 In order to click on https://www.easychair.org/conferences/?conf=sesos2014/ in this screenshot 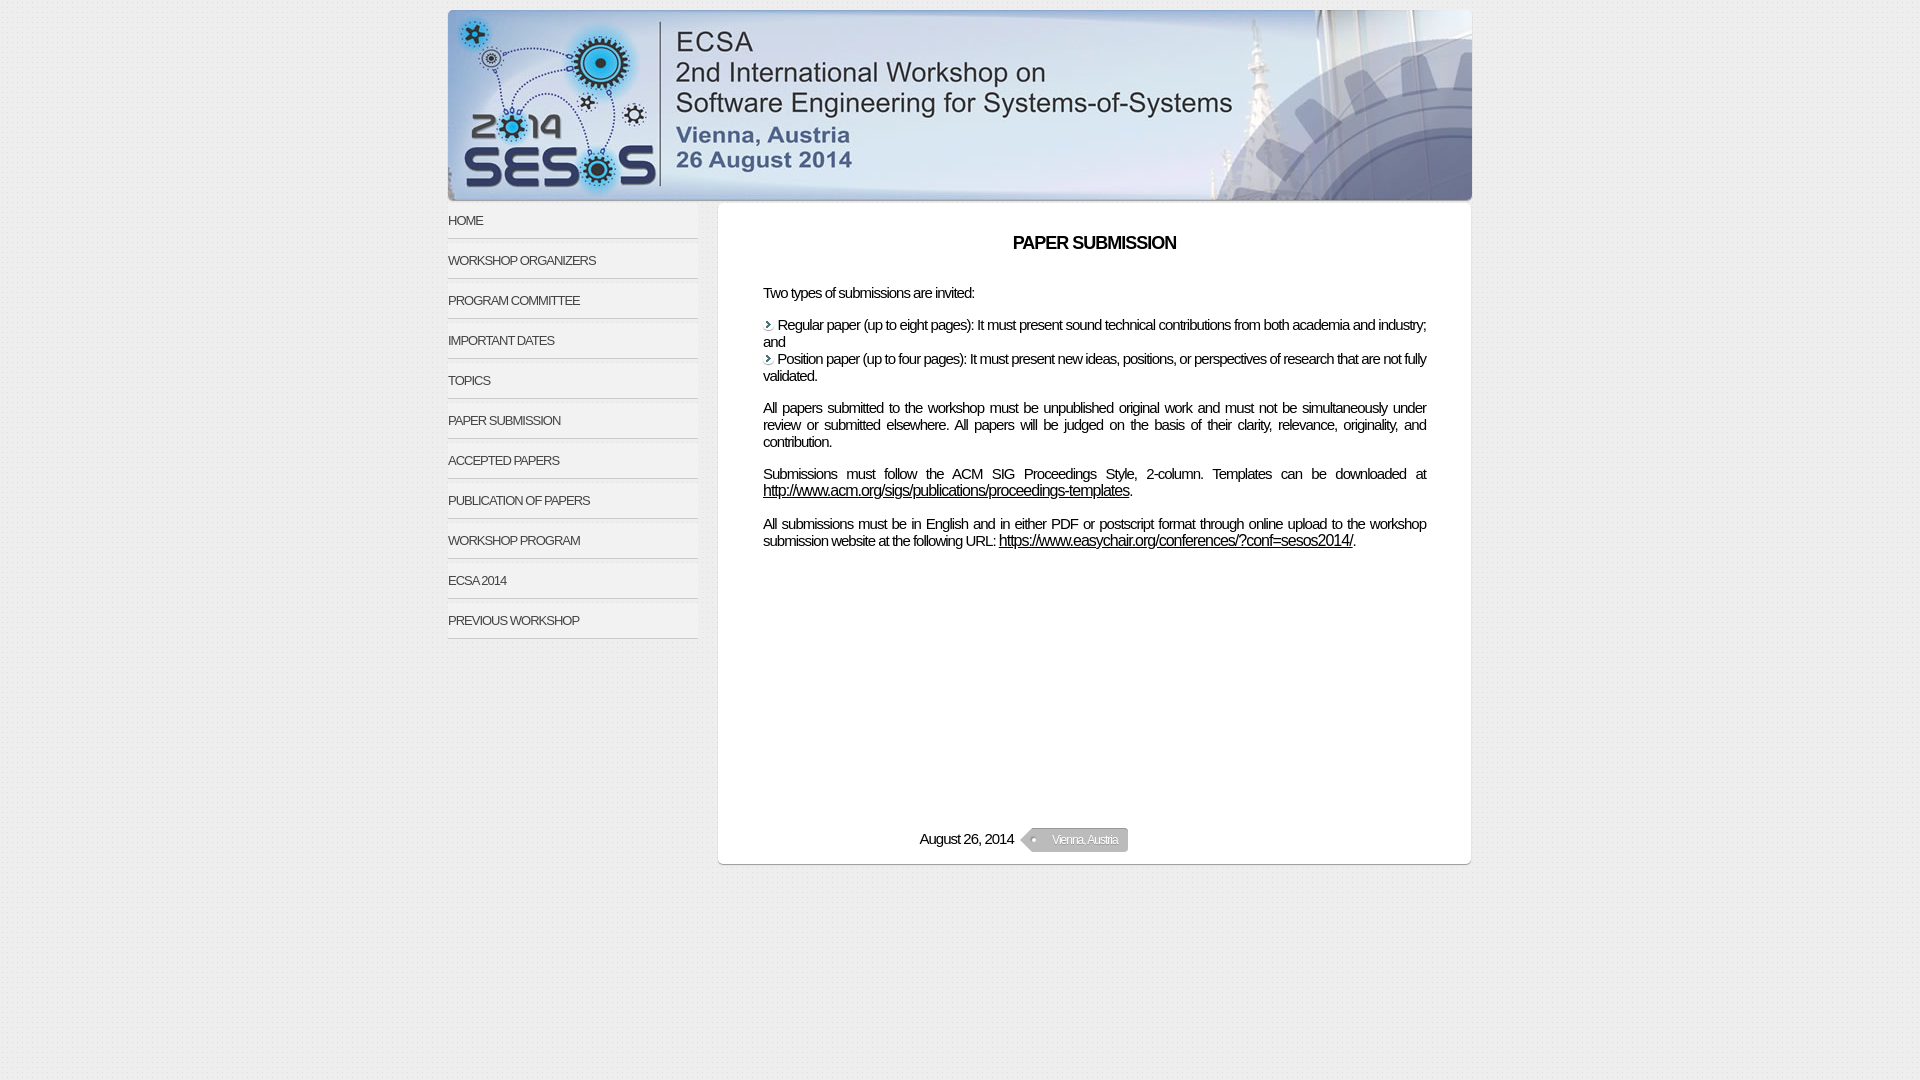, I will do `click(1176, 540)`.